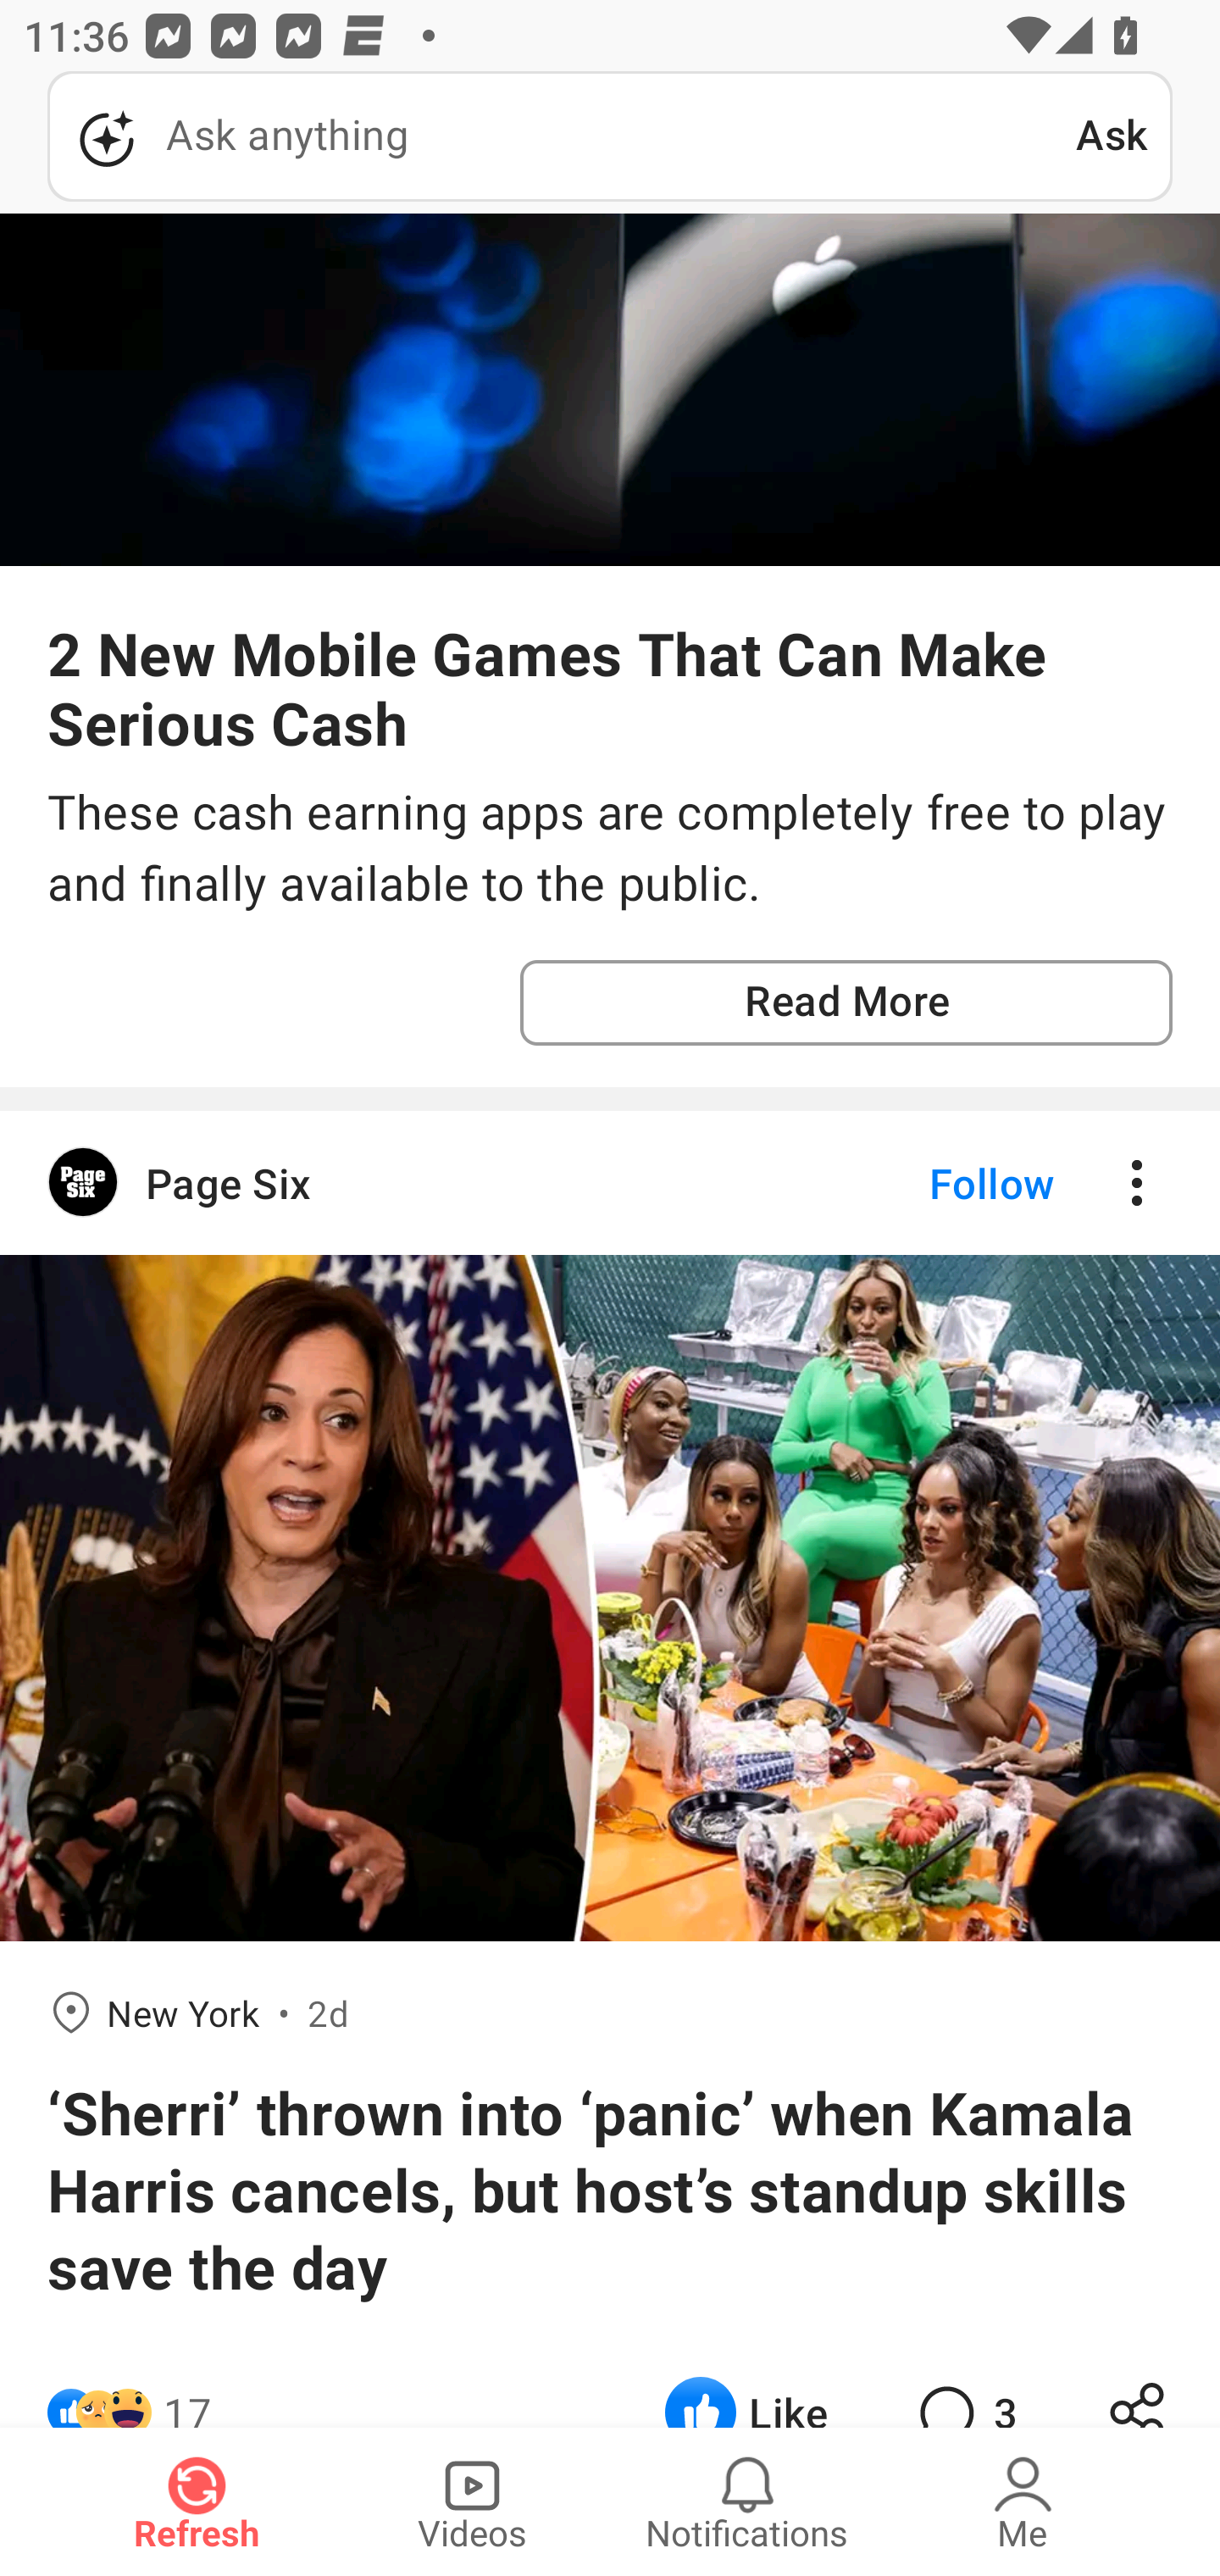 The width and height of the screenshot is (1220, 2576). What do you see at coordinates (935, 1182) in the screenshot?
I see `Follow` at bounding box center [935, 1182].